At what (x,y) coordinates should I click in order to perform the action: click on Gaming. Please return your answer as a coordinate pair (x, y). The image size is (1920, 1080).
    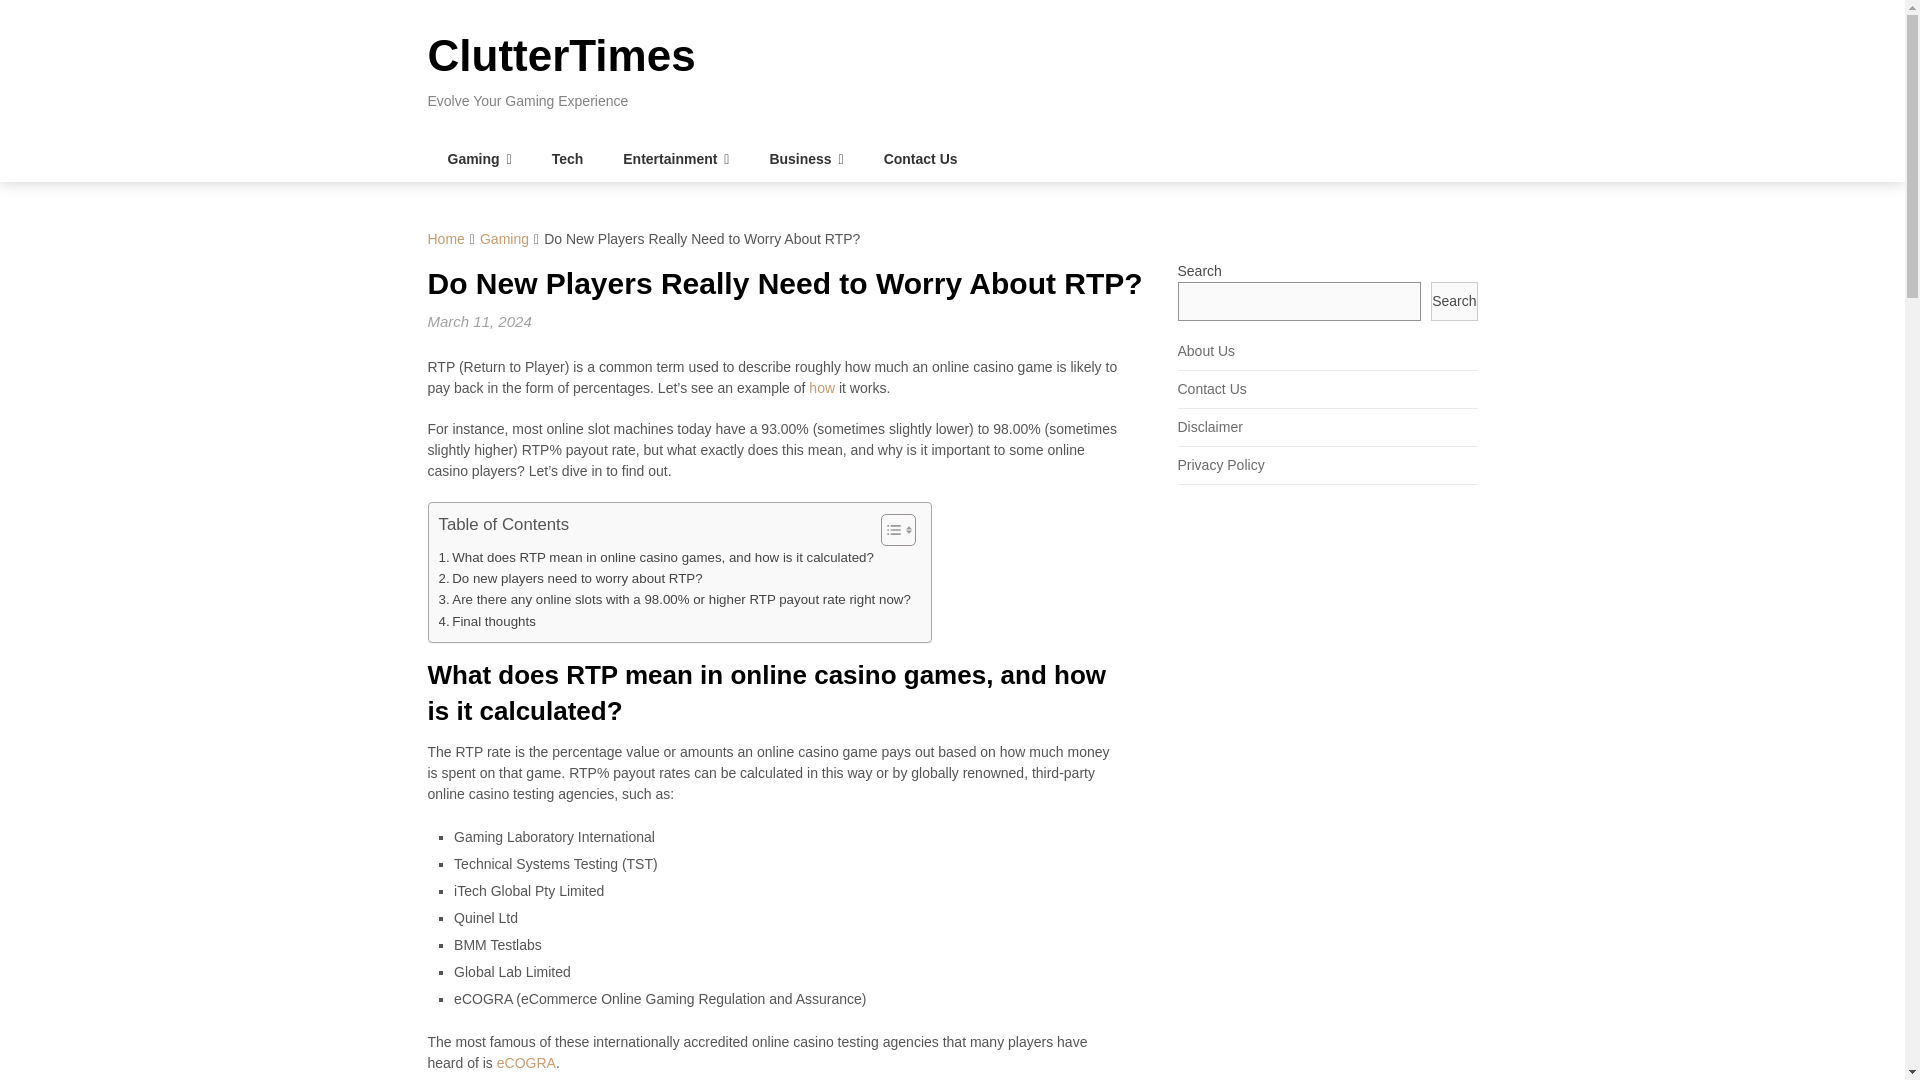
    Looking at the image, I should click on (504, 239).